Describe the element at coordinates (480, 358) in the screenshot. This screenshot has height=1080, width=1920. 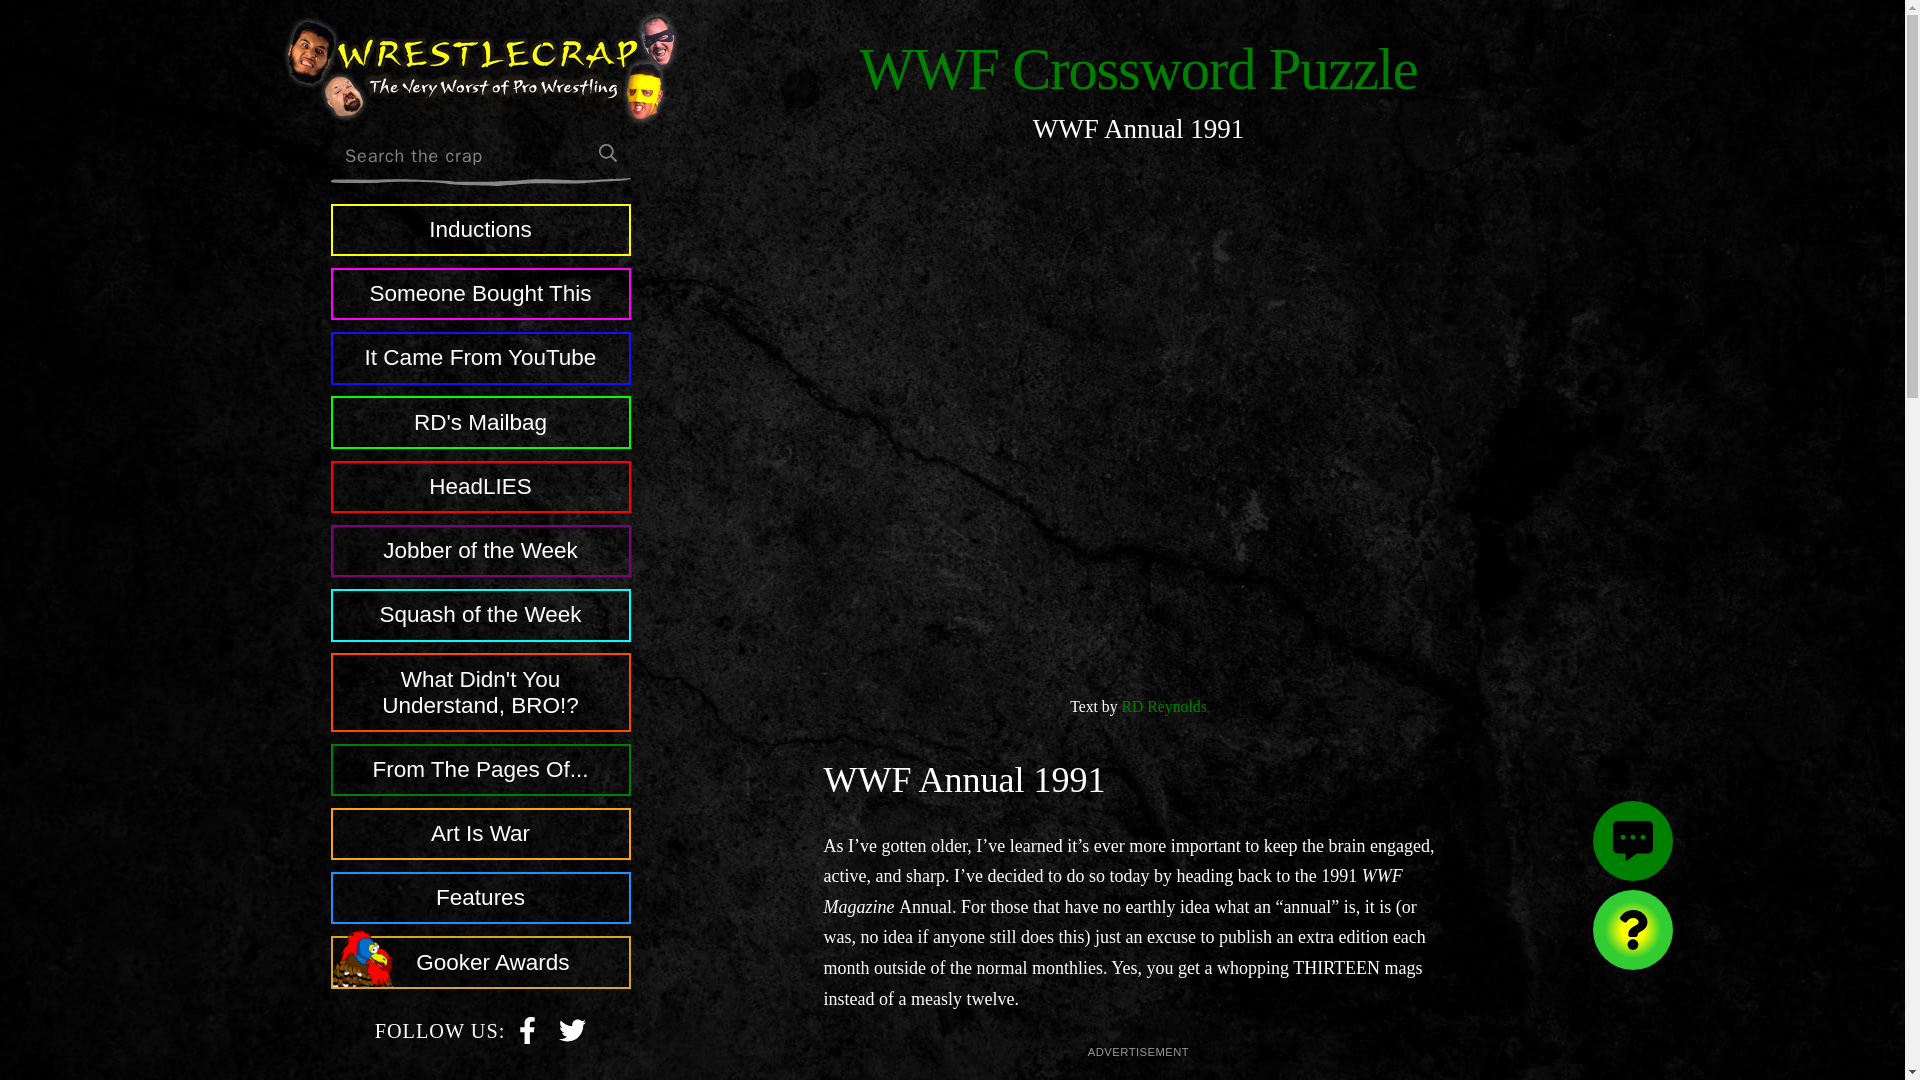
I see `It Came From YouTube` at that location.